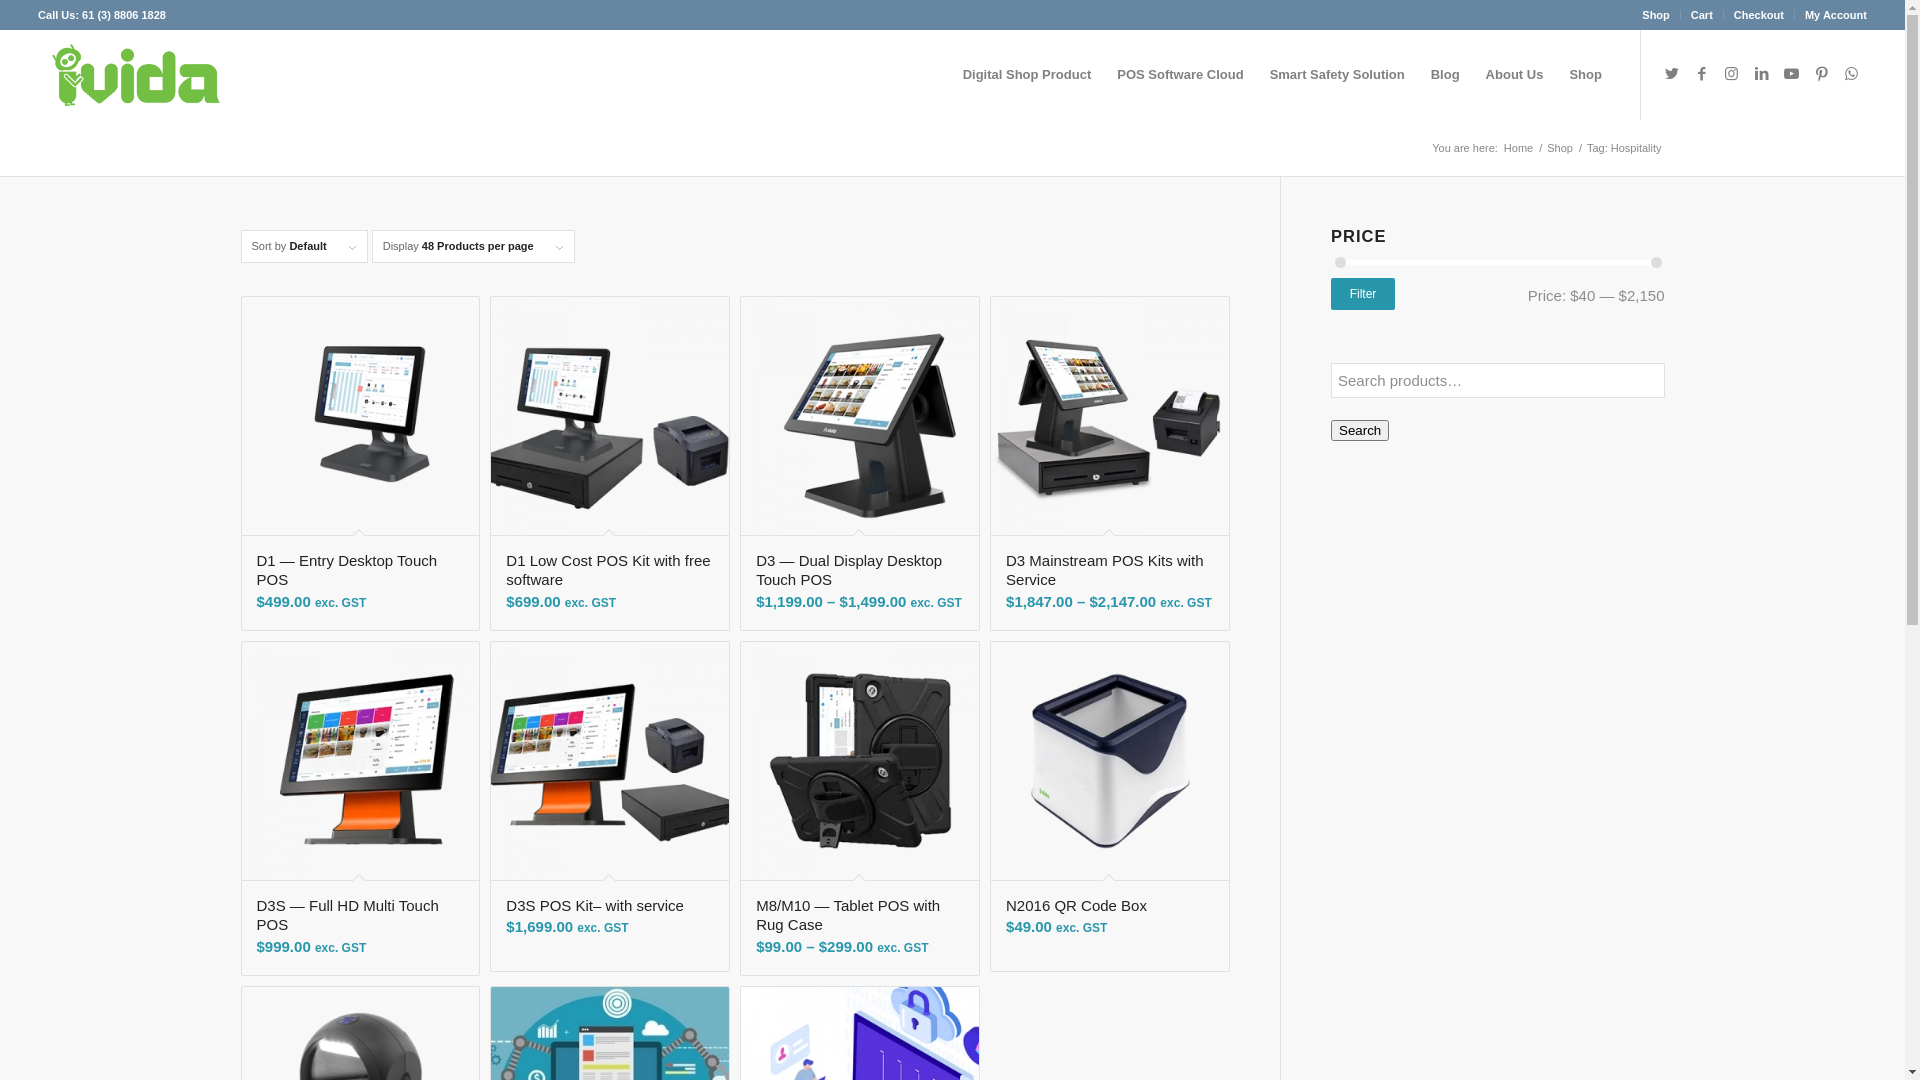 The image size is (1920, 1080). I want to click on Checkout, so click(1759, 15).